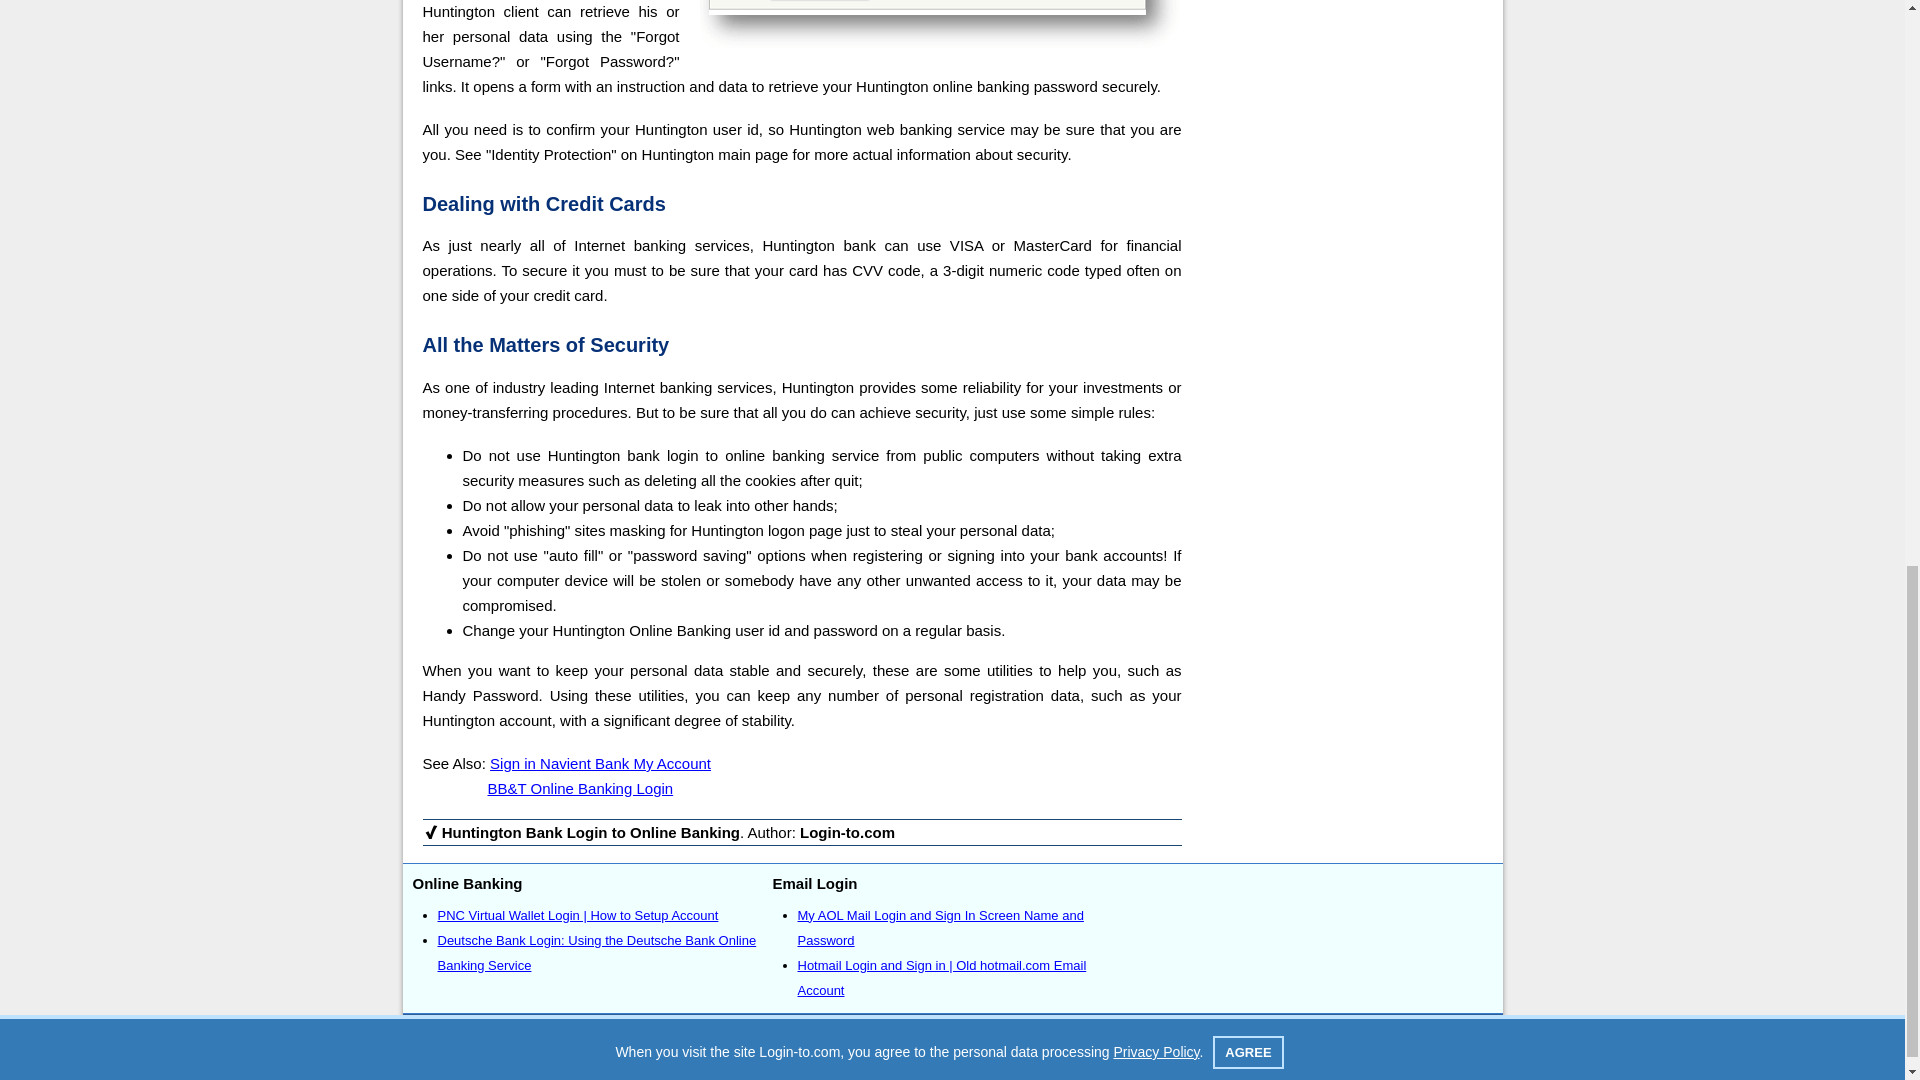  What do you see at coordinates (941, 928) in the screenshot?
I see `My AOL Mail Login and Sign In Screen Name and Password` at bounding box center [941, 928].